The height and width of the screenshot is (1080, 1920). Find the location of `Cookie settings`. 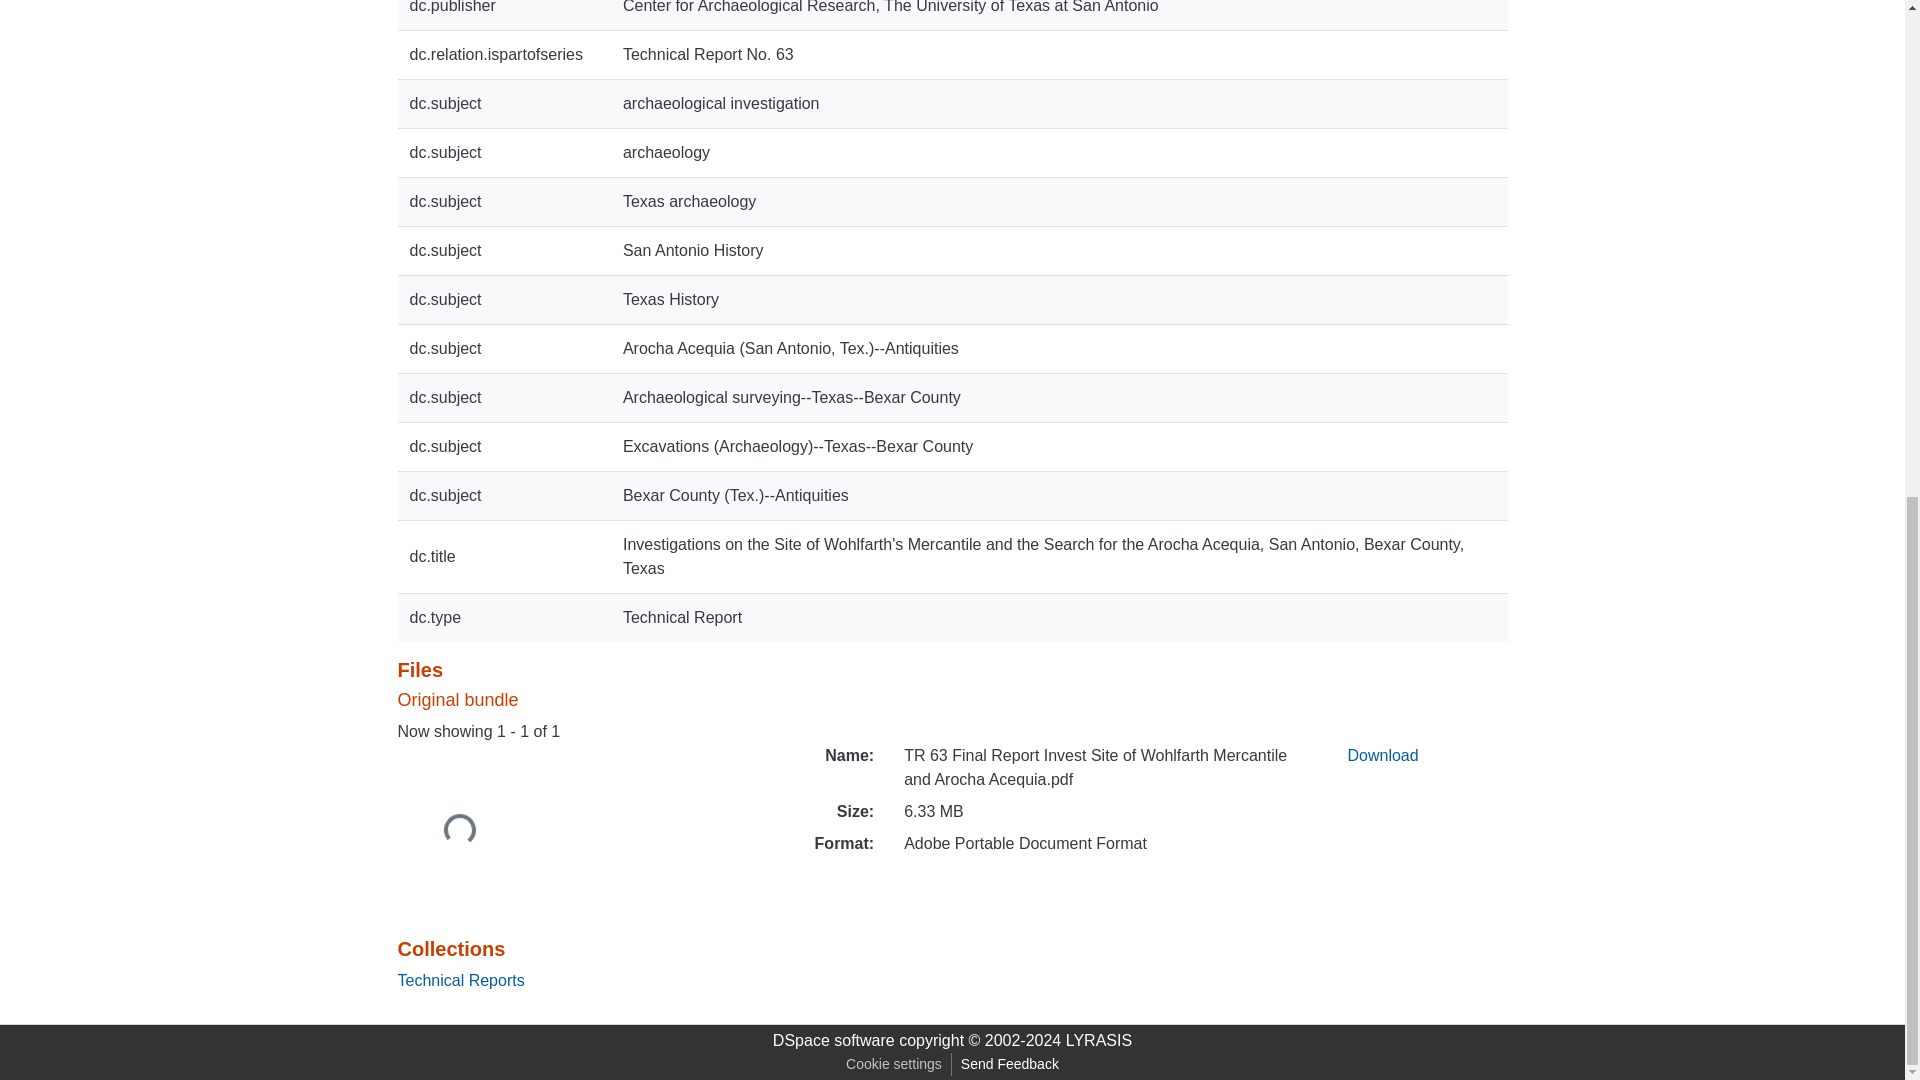

Cookie settings is located at coordinates (894, 1064).